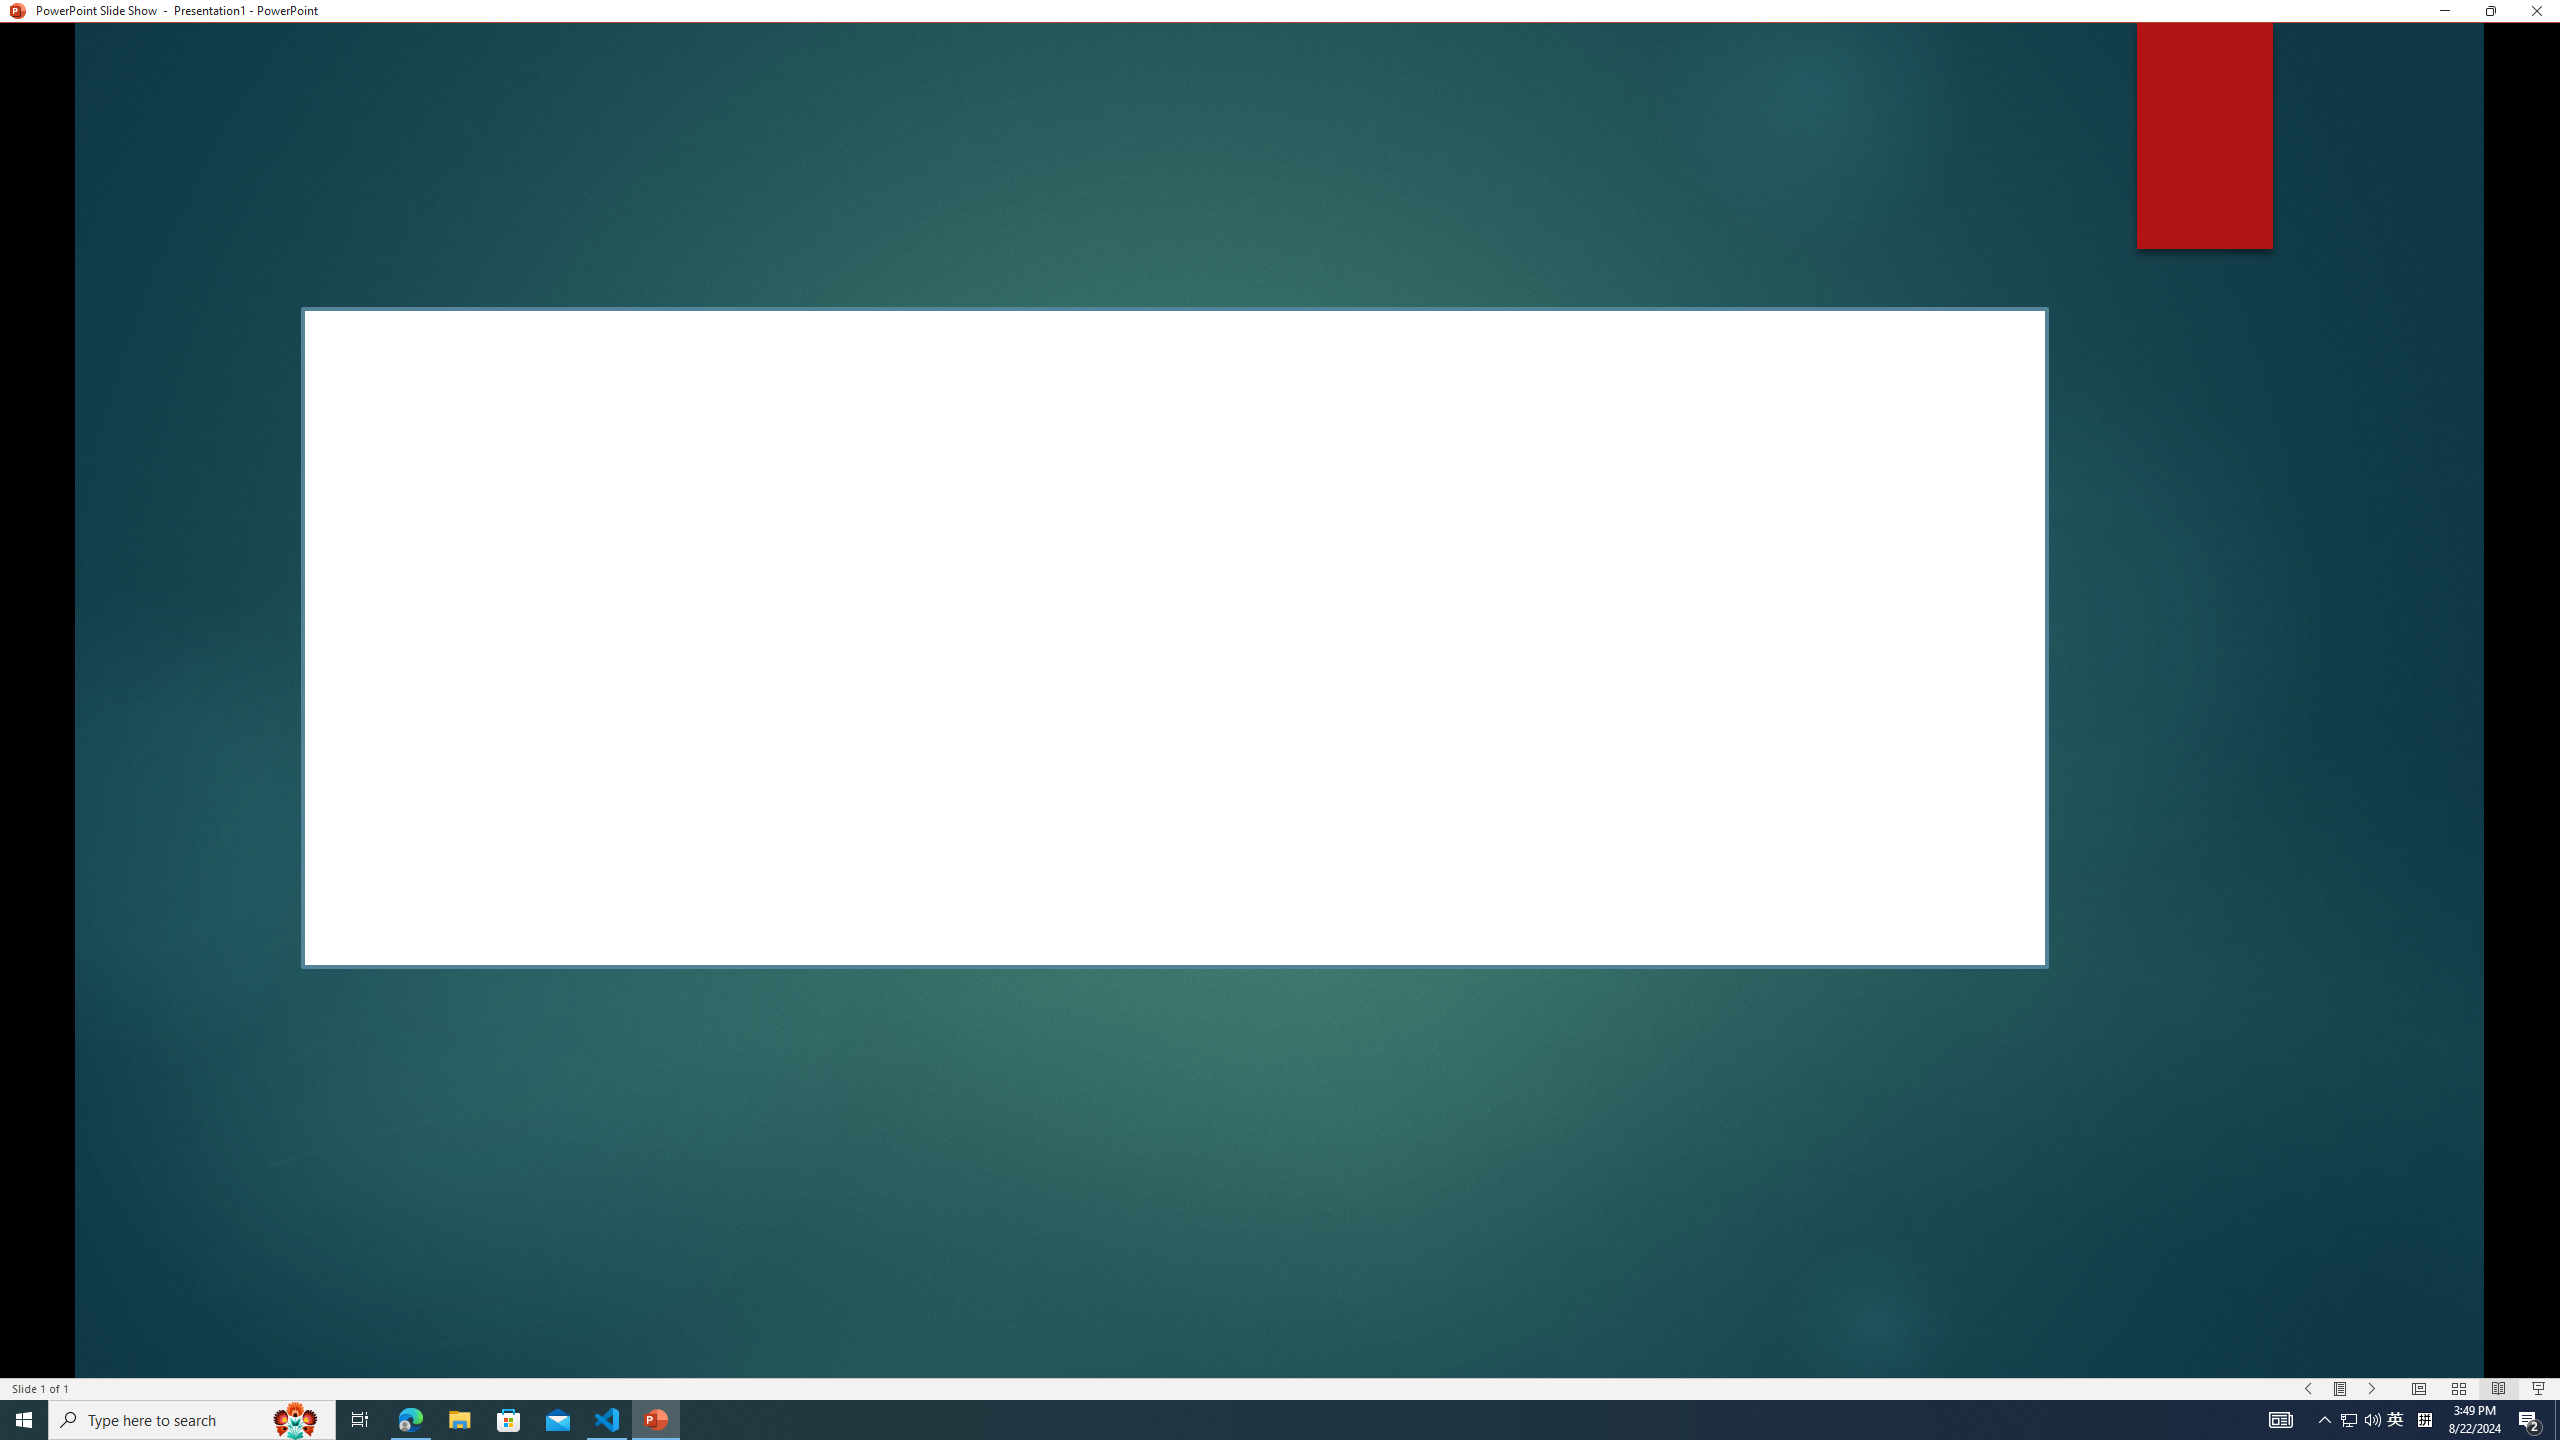  I want to click on Slide Show Previous On, so click(2308, 1389).